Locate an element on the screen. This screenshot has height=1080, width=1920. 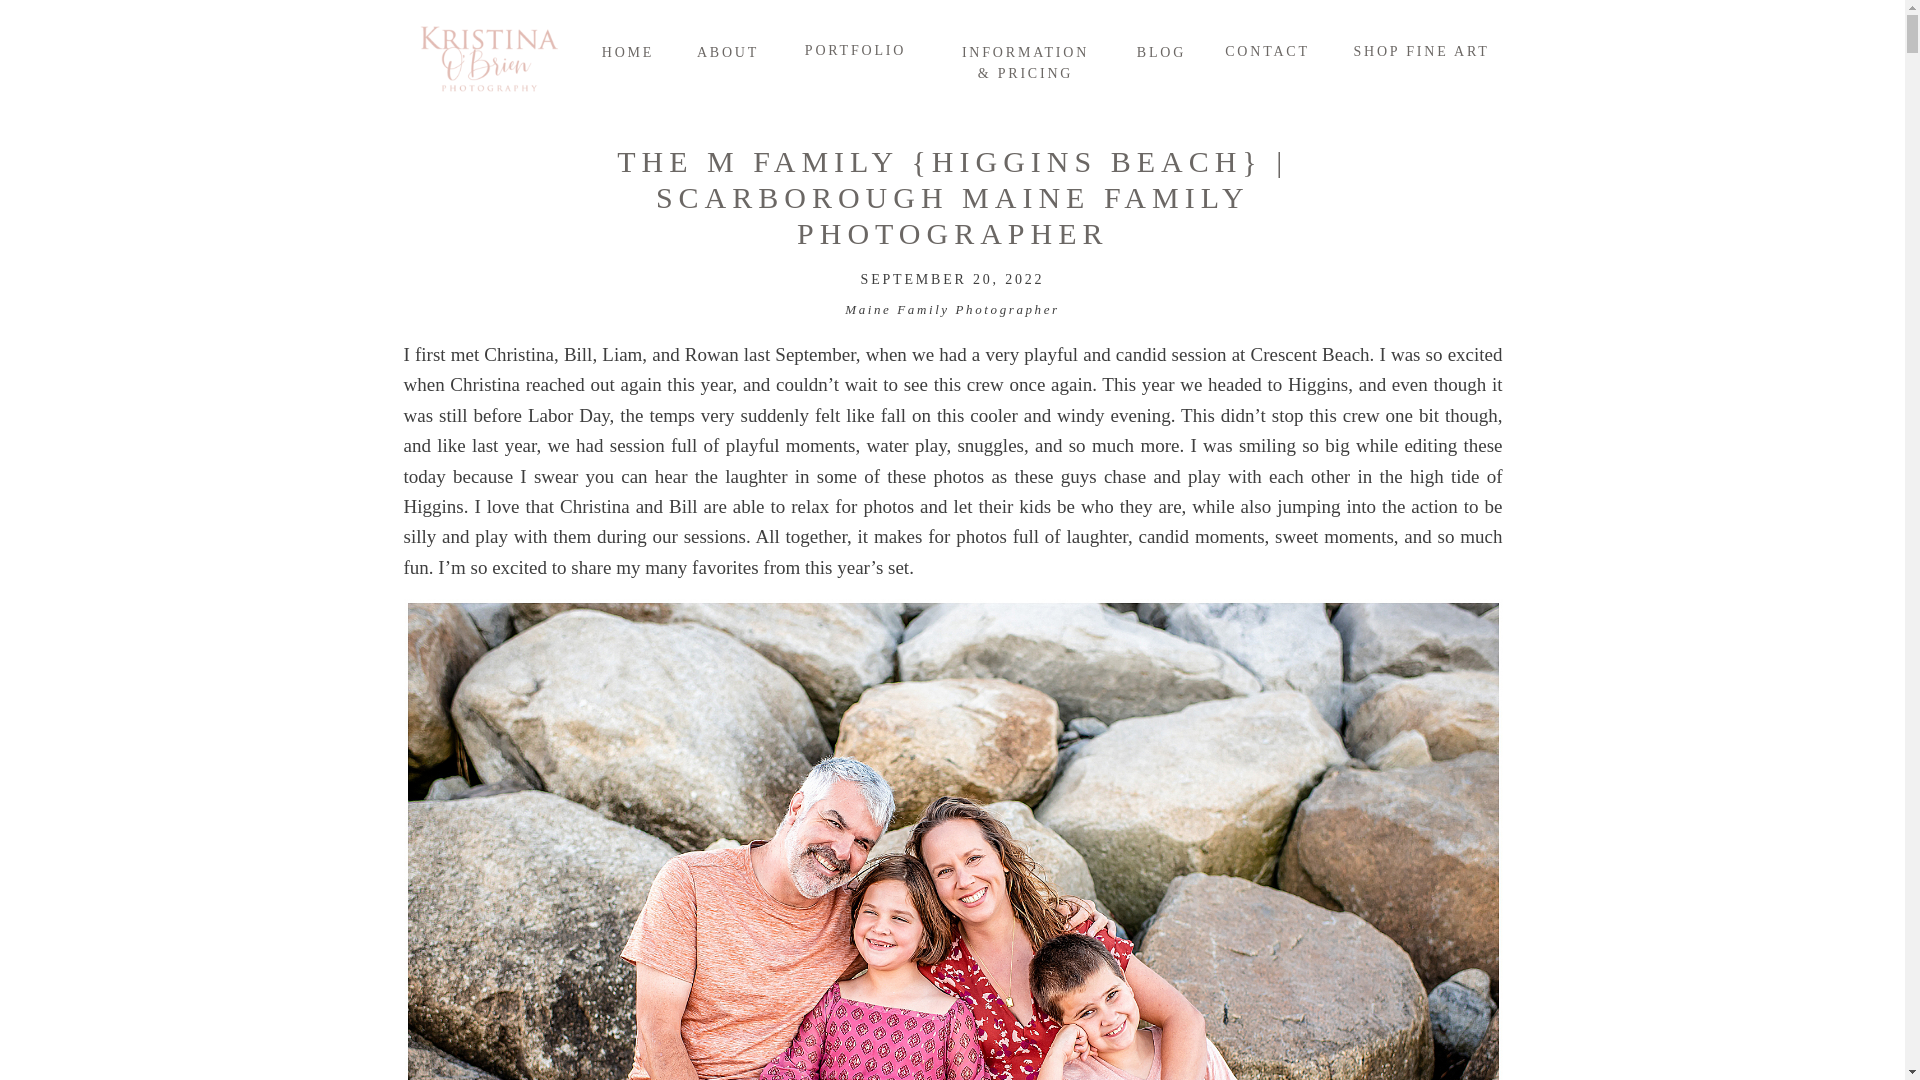
Maine Family Photographer is located at coordinates (952, 310).